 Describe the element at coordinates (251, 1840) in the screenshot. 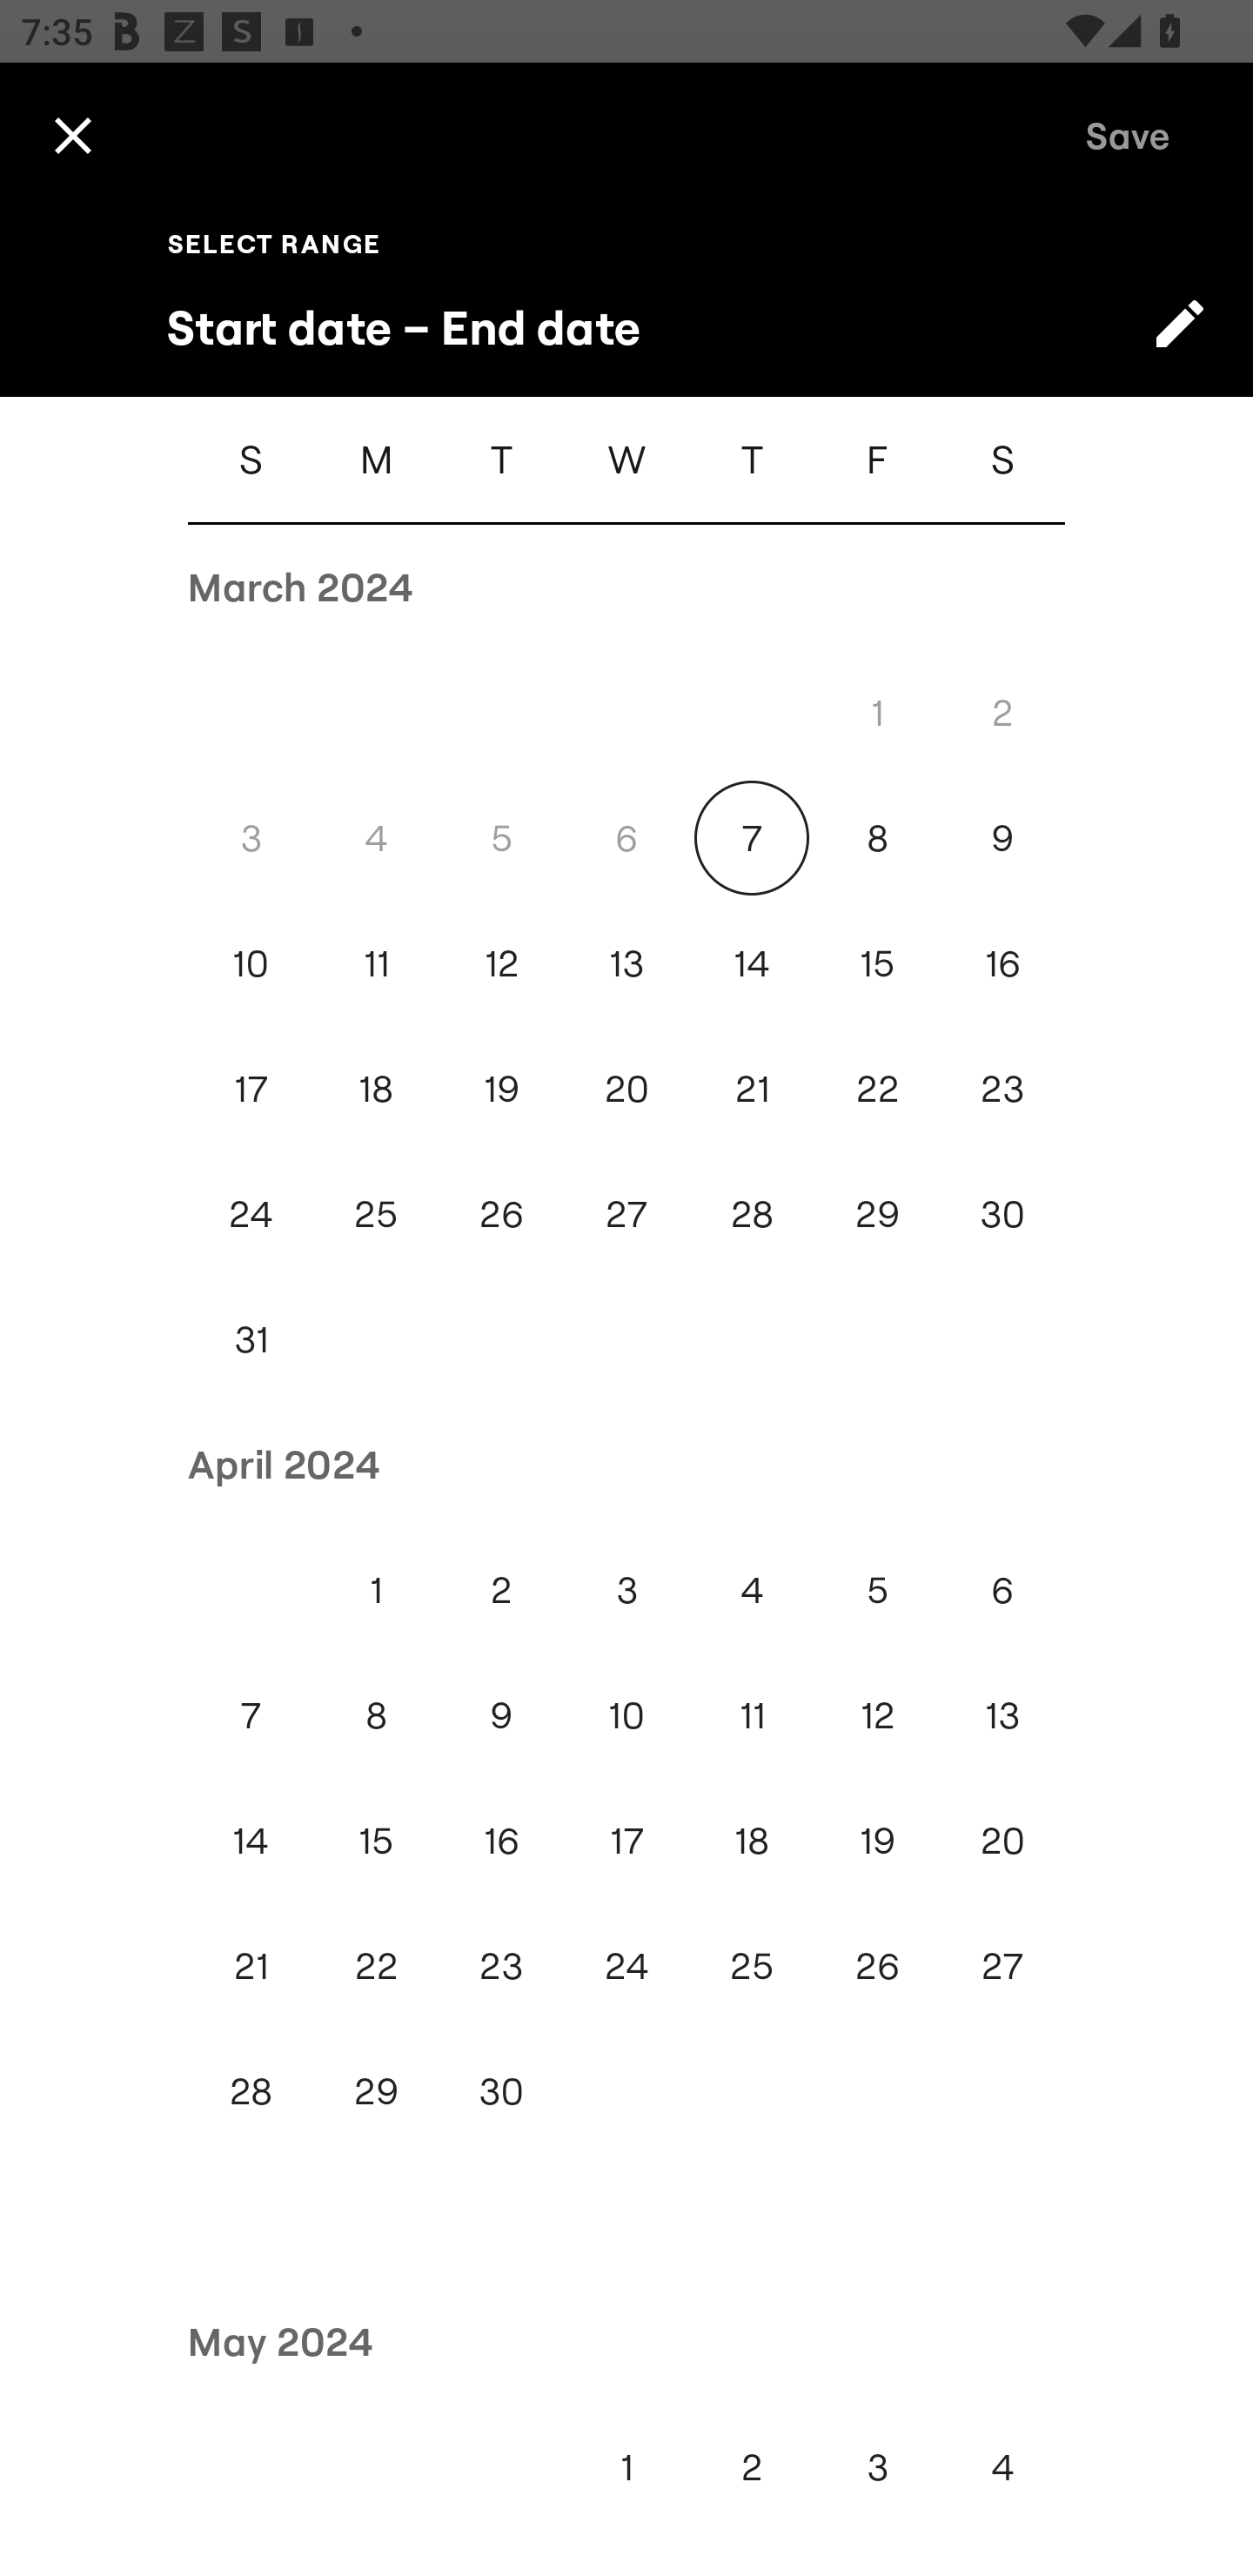

I see `14 Sun, Apr 14` at that location.